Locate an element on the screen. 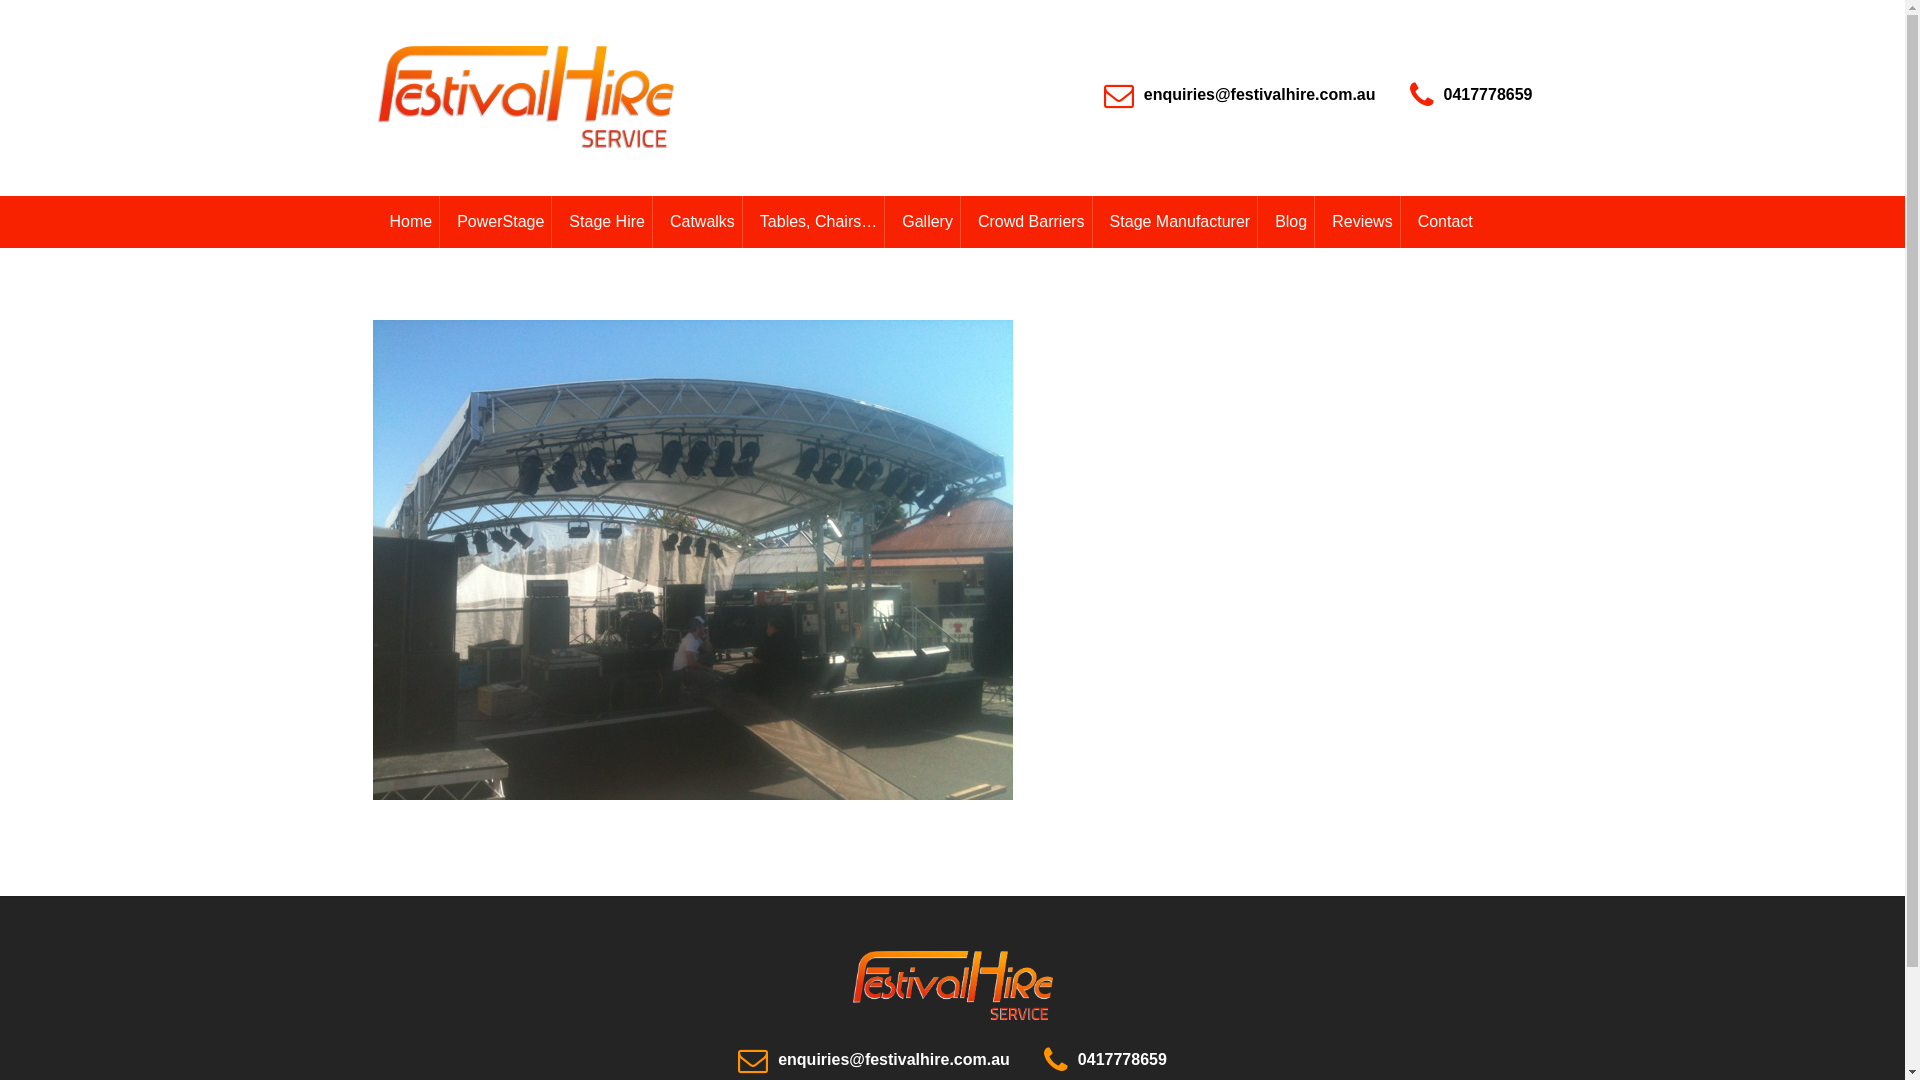 This screenshot has width=1920, height=1080. enquiries@festivalhire.com.au is located at coordinates (894, 1060).